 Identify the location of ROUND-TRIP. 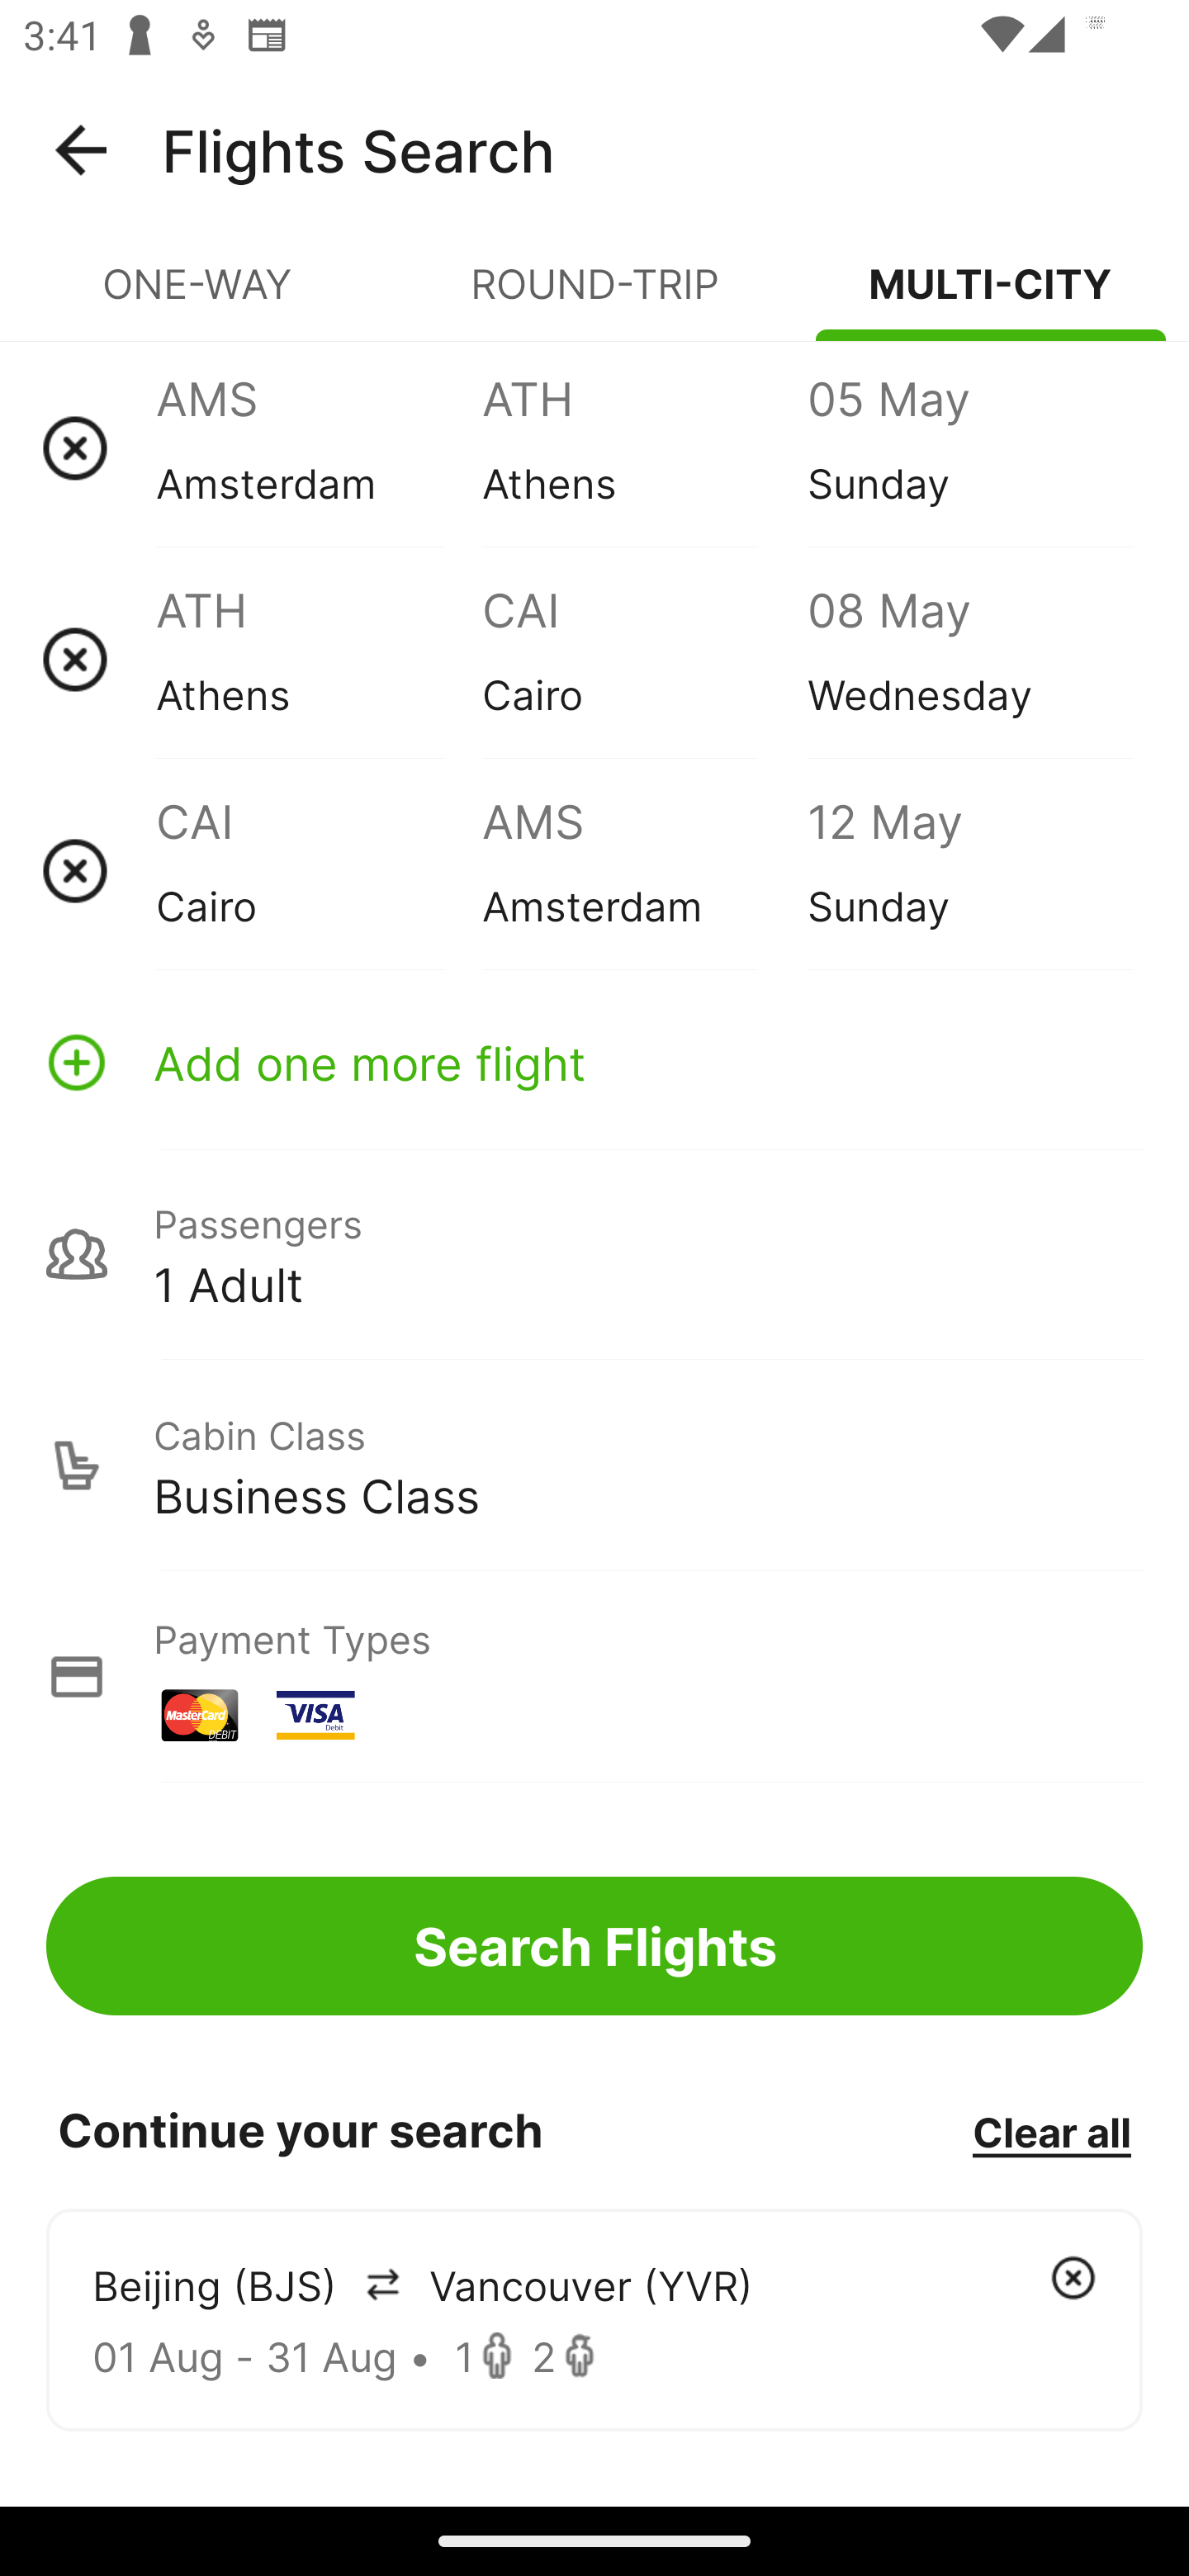
(594, 297).